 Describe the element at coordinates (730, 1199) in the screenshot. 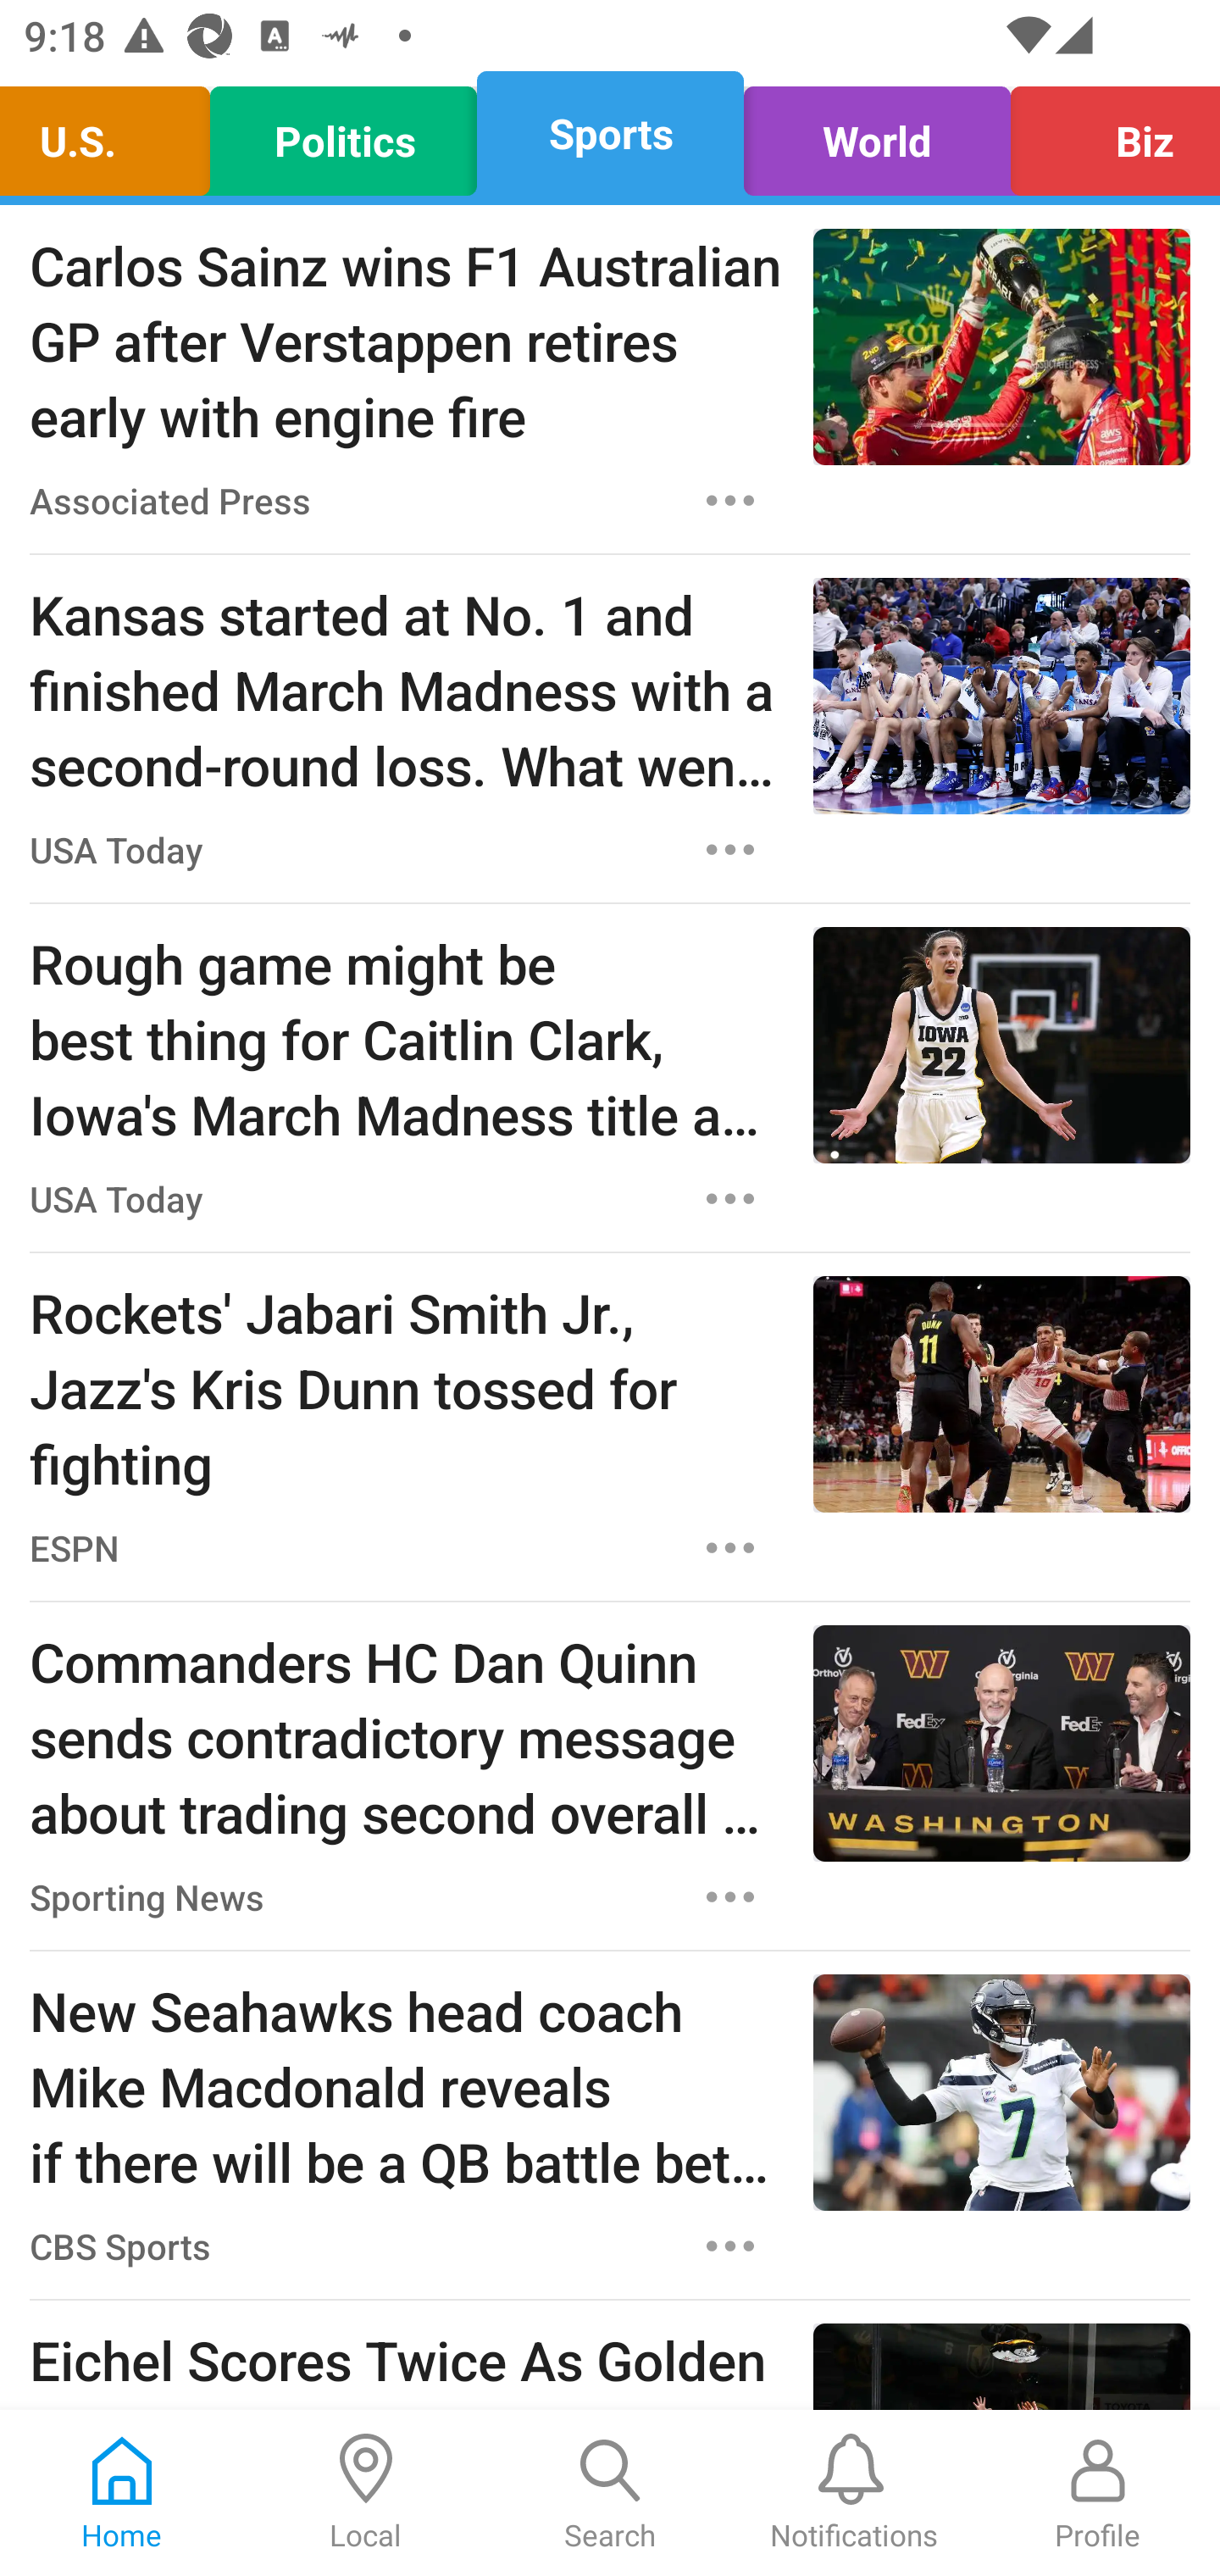

I see `Options` at that location.